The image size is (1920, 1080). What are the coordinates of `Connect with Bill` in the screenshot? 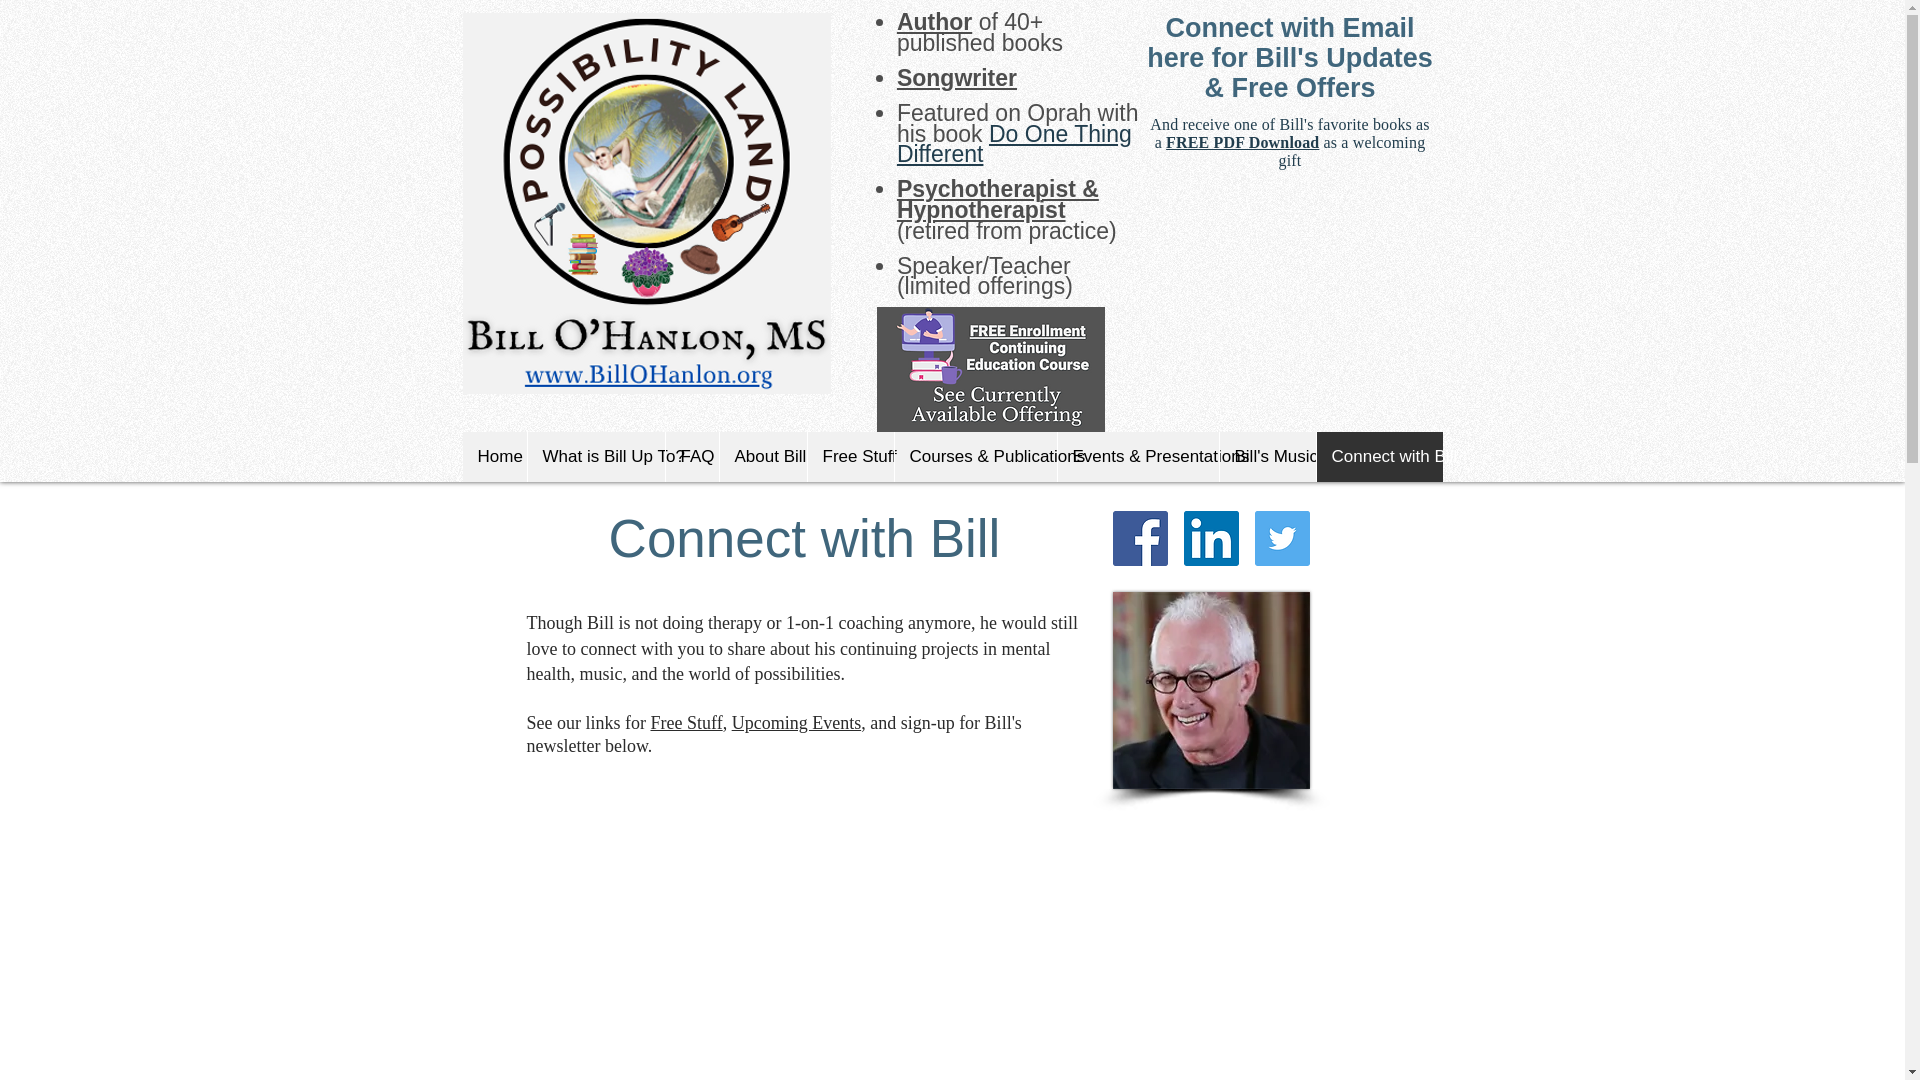 It's located at (1379, 456).